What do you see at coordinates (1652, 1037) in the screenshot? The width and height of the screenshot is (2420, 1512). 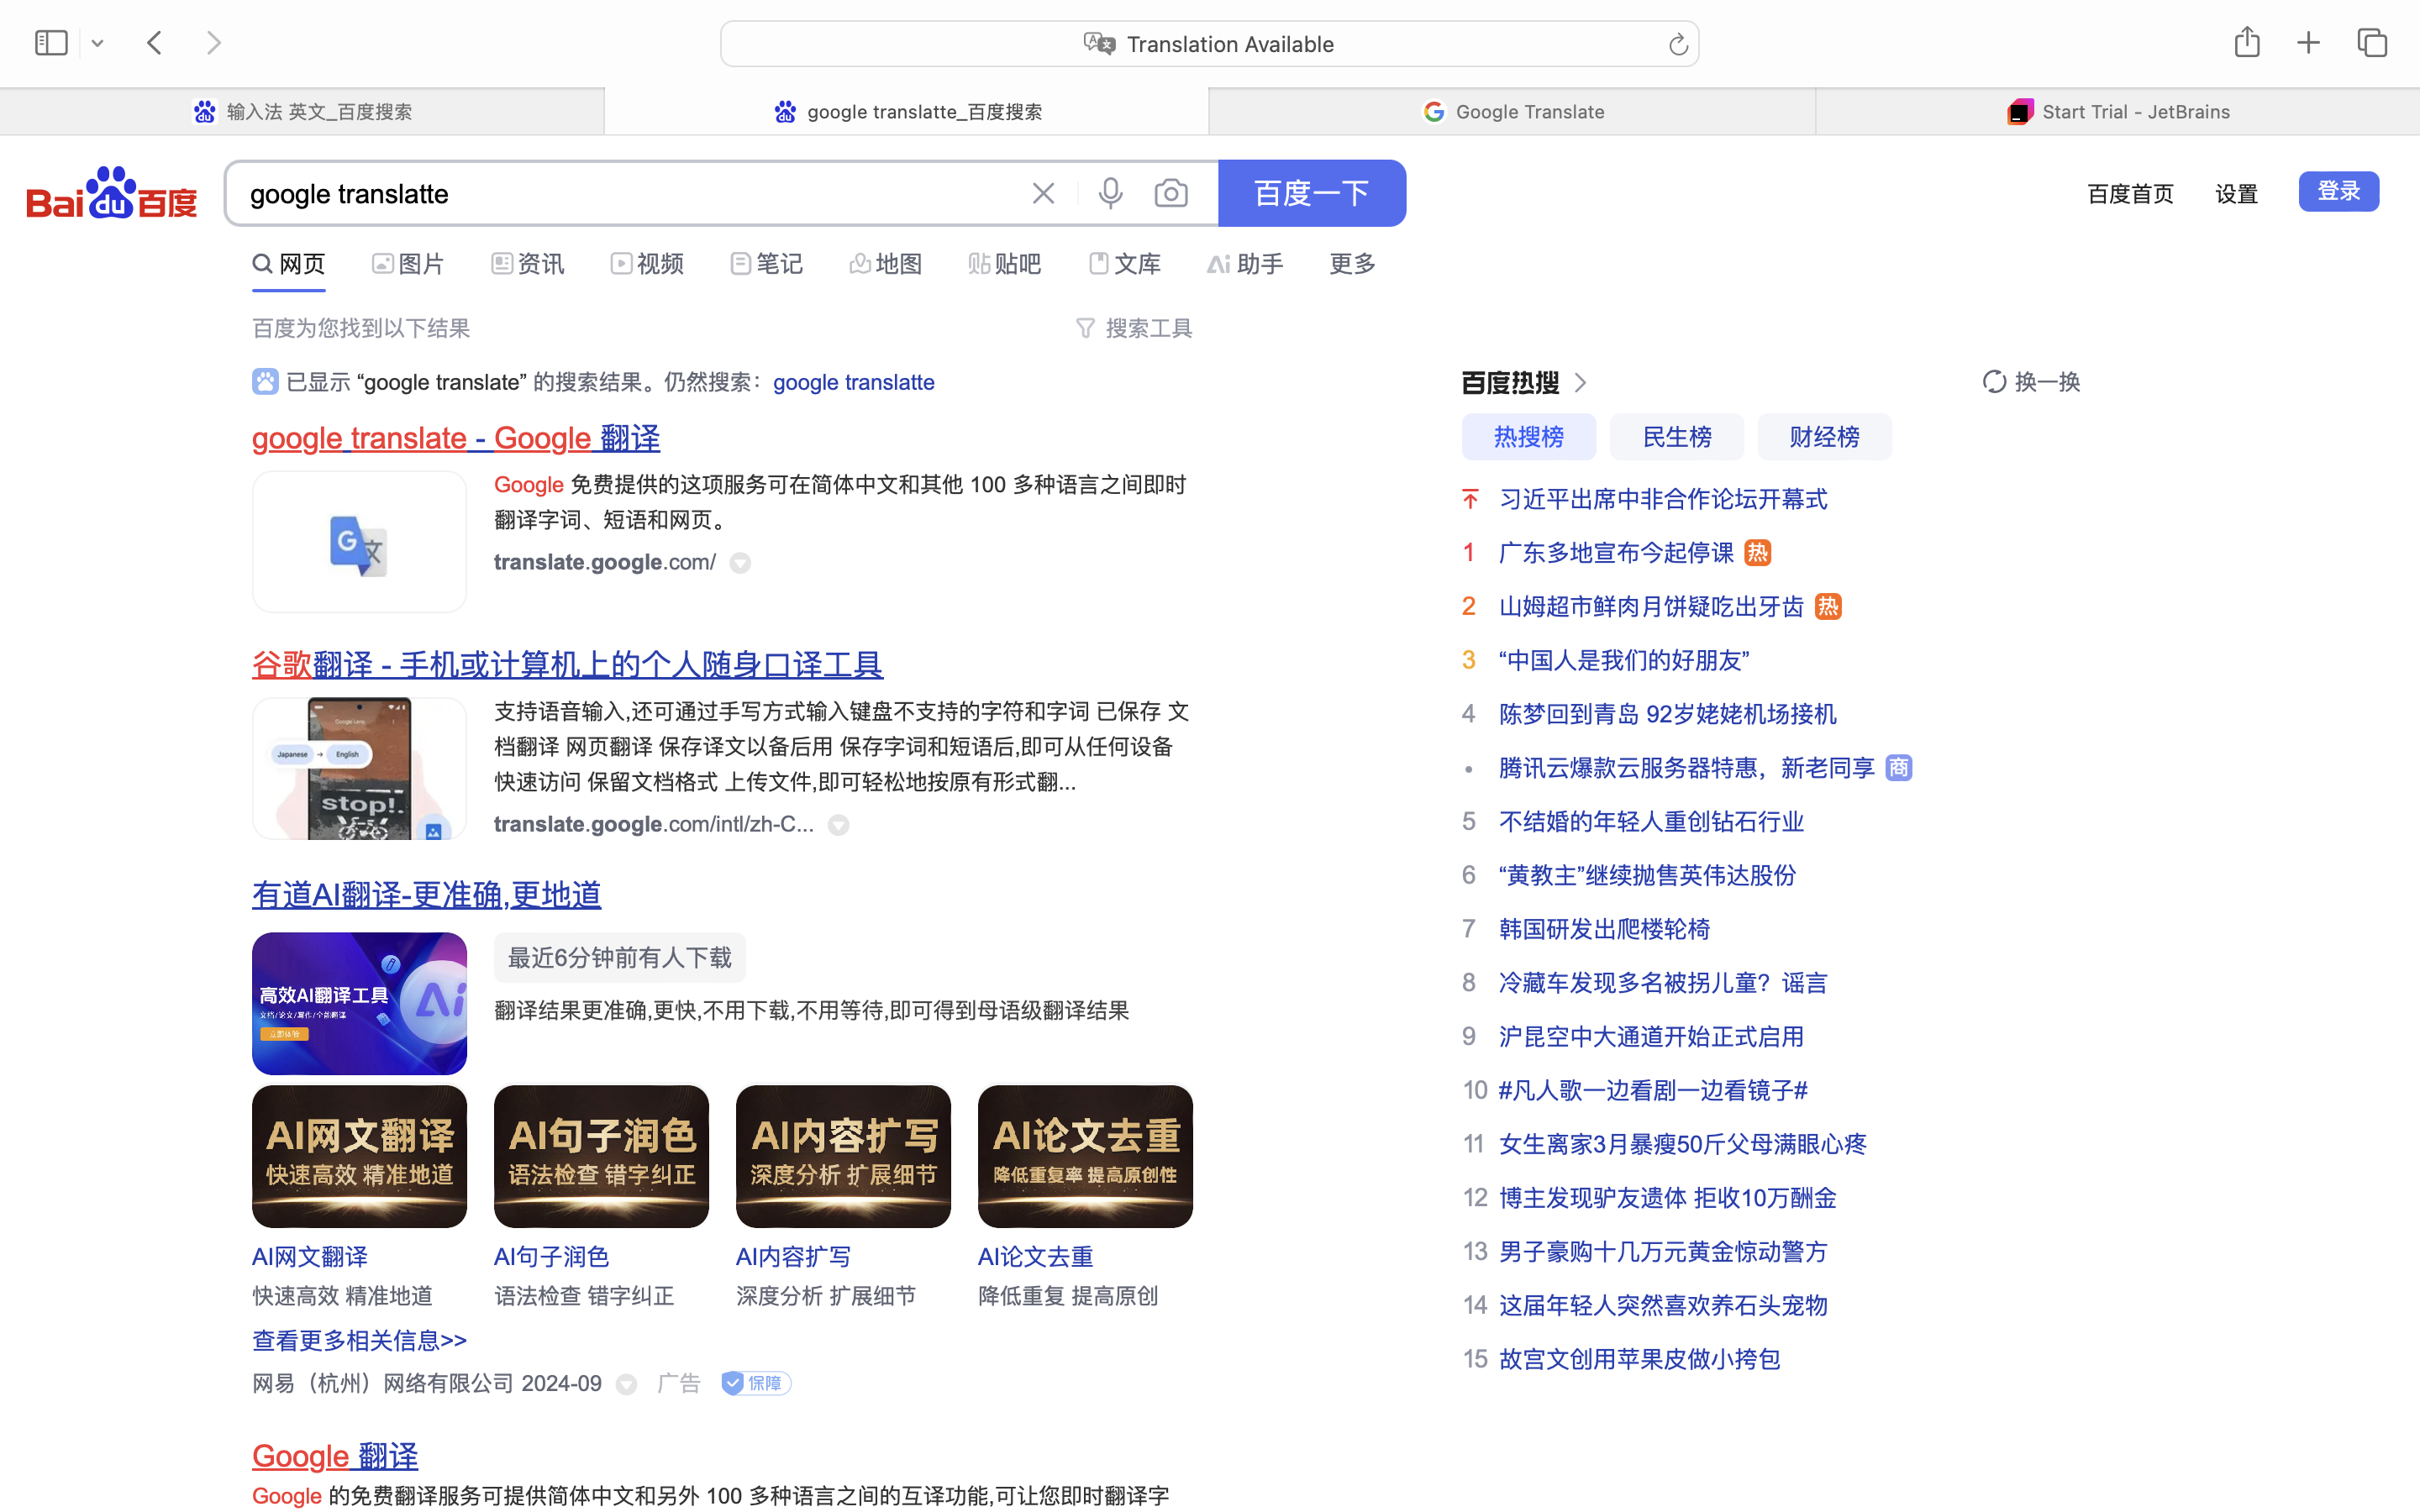 I see `沪昆空中大通道开始正式启用` at bounding box center [1652, 1037].